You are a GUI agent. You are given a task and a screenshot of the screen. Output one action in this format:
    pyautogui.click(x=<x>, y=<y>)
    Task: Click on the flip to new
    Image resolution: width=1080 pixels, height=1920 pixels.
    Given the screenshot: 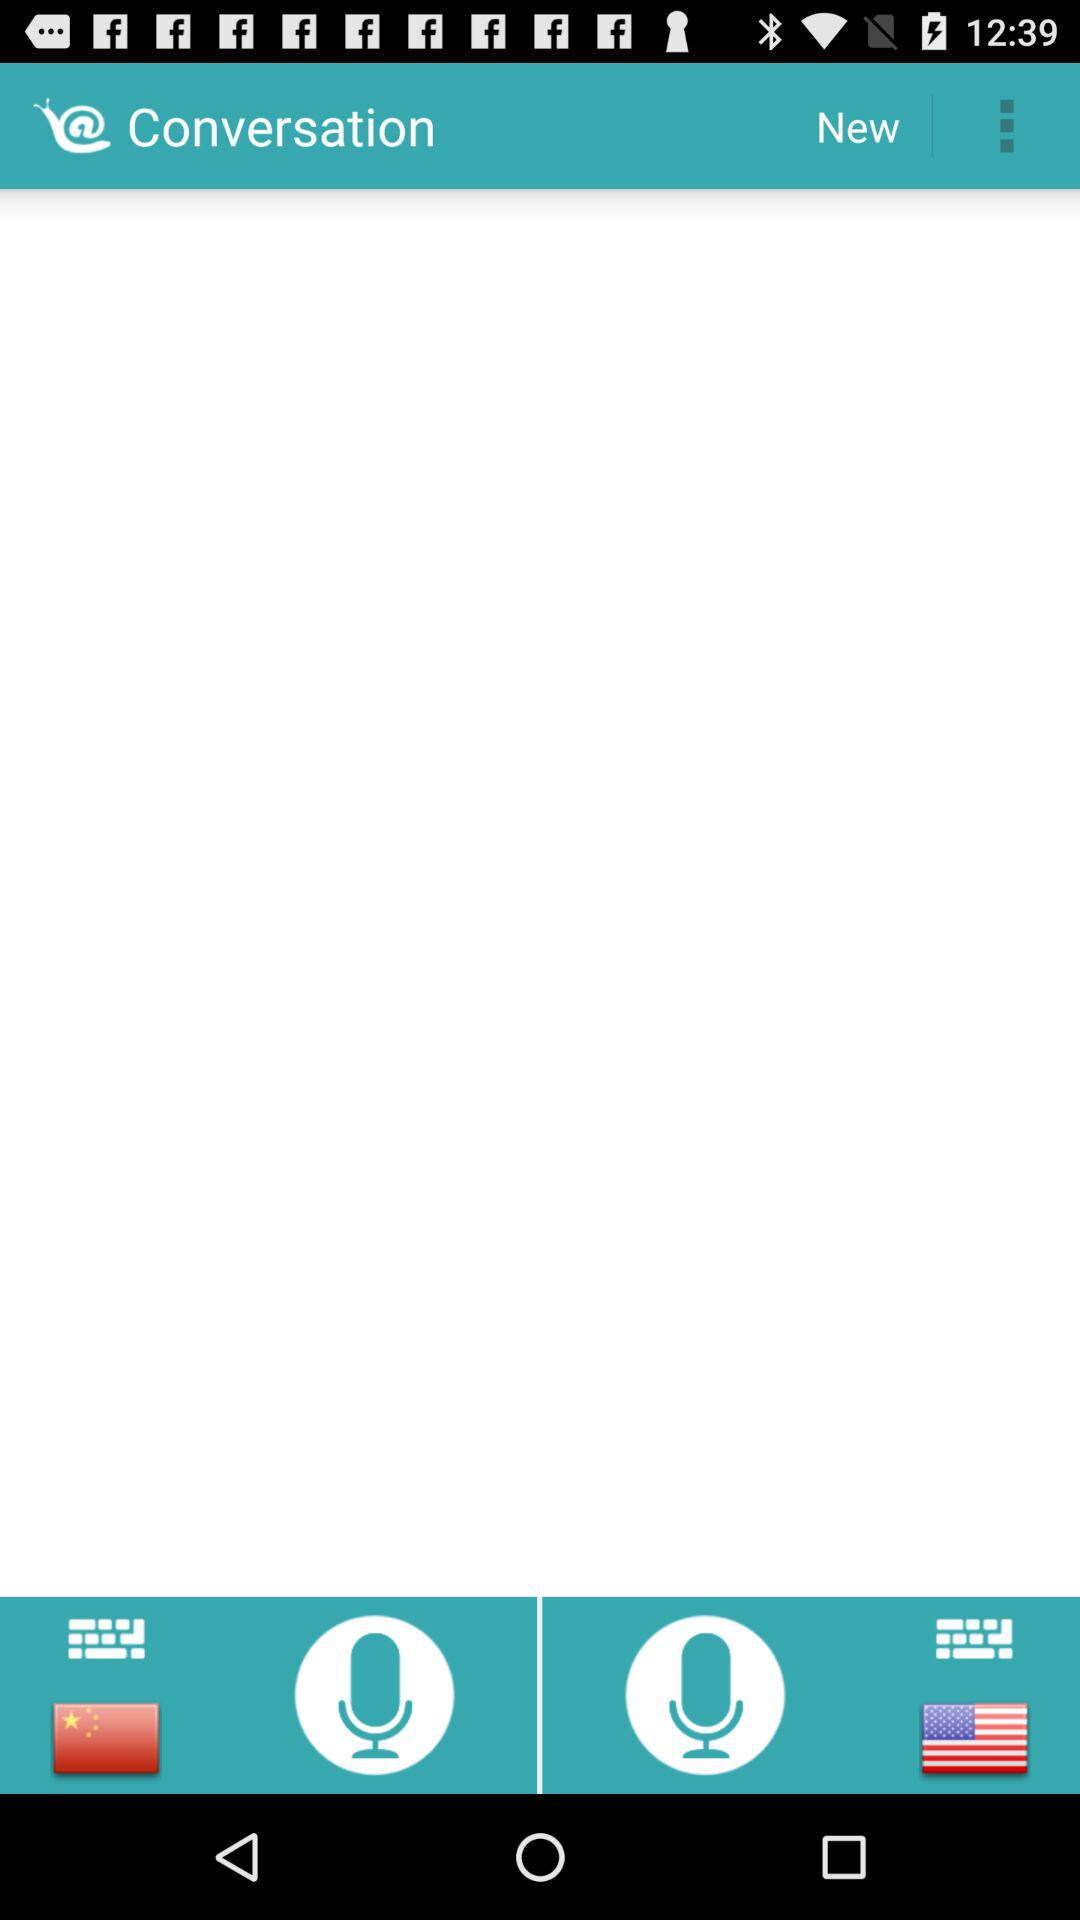 What is the action you would take?
    pyautogui.click(x=858, y=126)
    